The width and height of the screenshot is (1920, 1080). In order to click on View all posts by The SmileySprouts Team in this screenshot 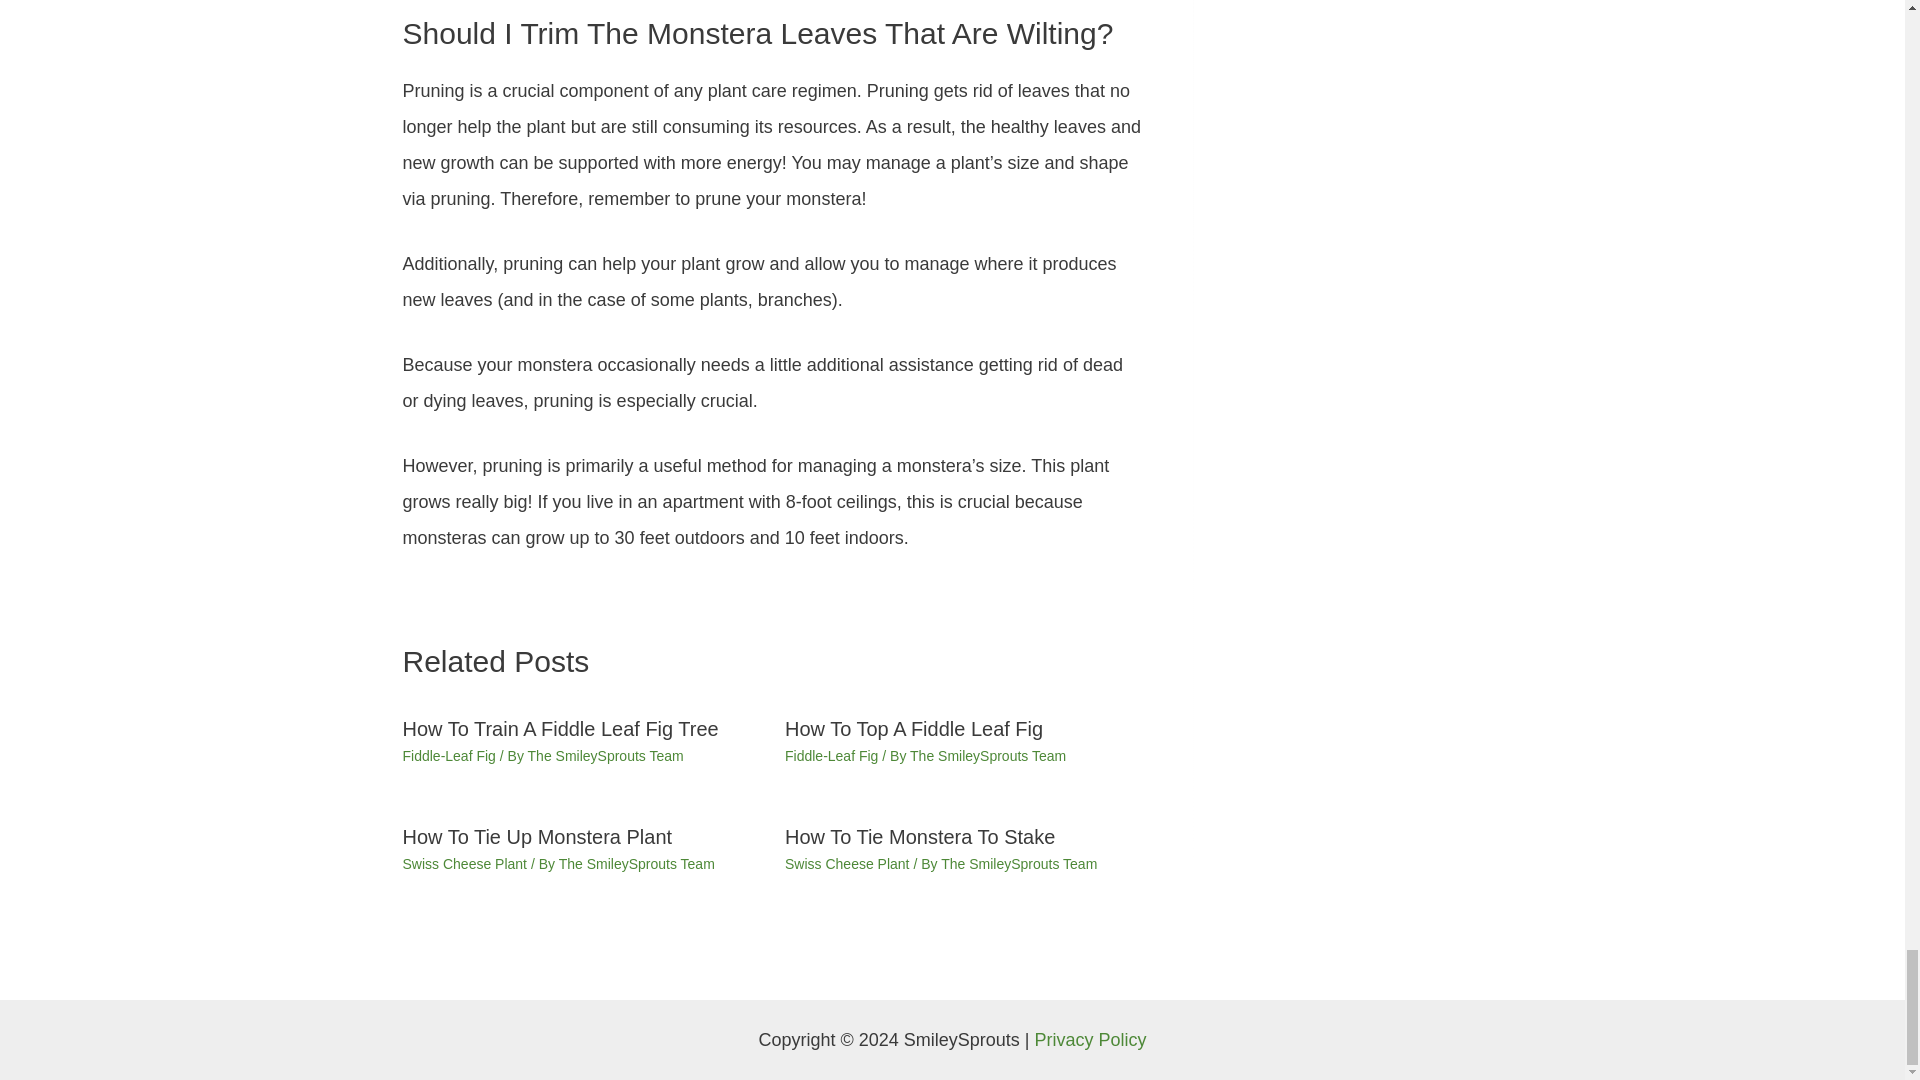, I will do `click(606, 756)`.